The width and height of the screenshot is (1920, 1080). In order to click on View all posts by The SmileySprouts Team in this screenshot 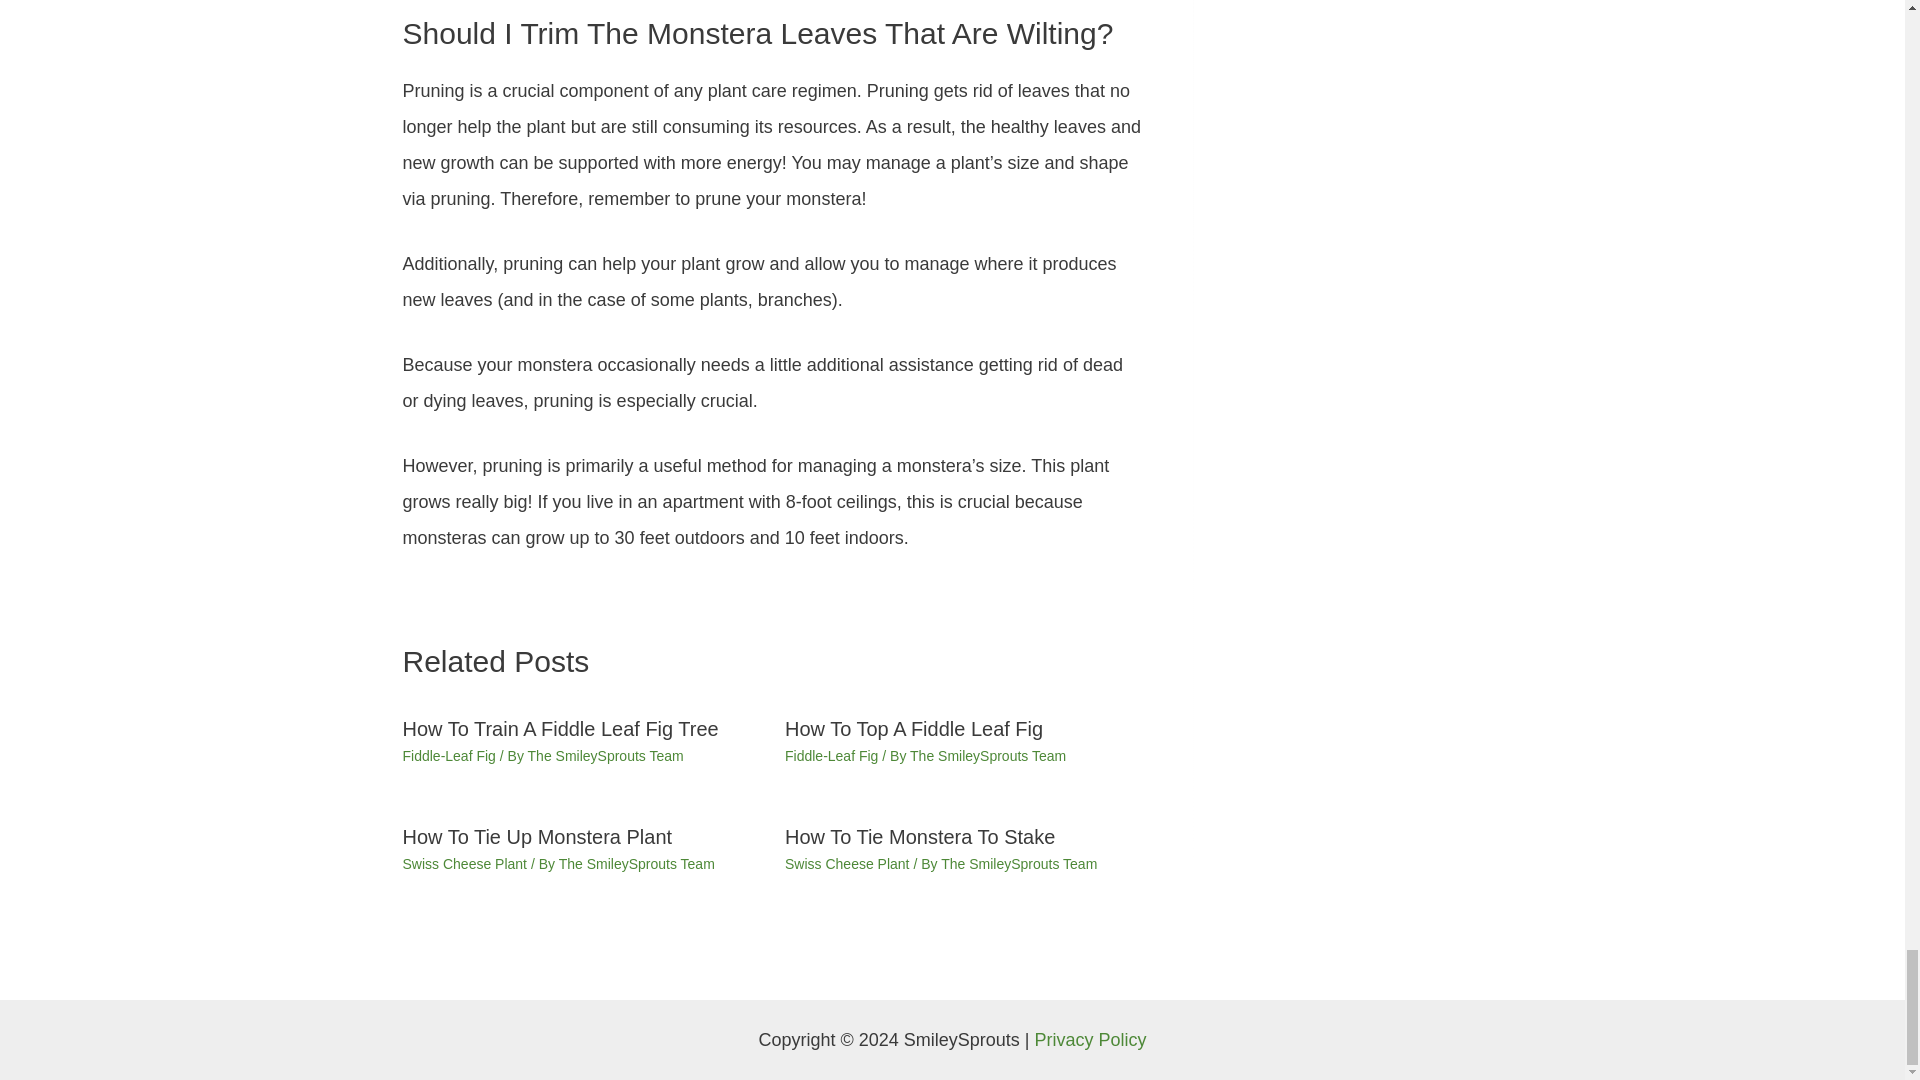, I will do `click(606, 756)`.